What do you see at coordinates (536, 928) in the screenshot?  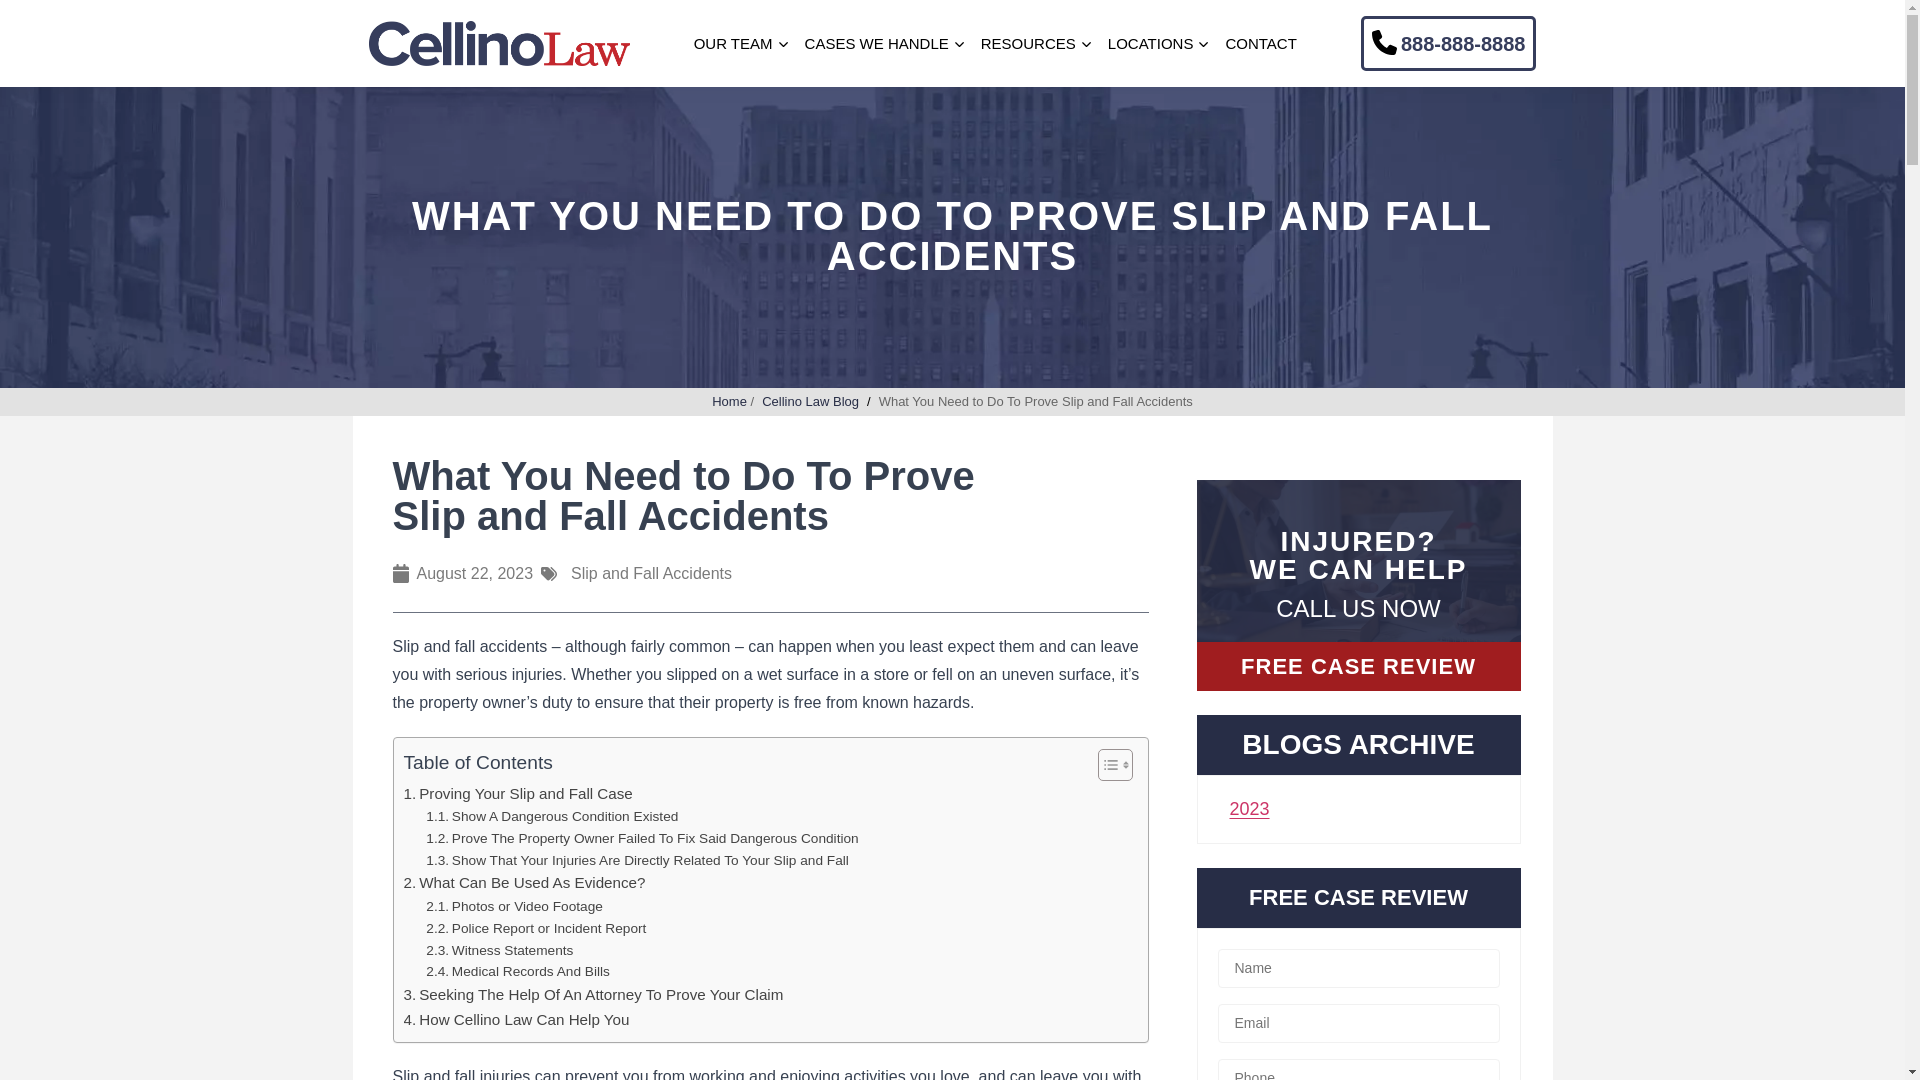 I see `Police Report or Incident Report` at bounding box center [536, 928].